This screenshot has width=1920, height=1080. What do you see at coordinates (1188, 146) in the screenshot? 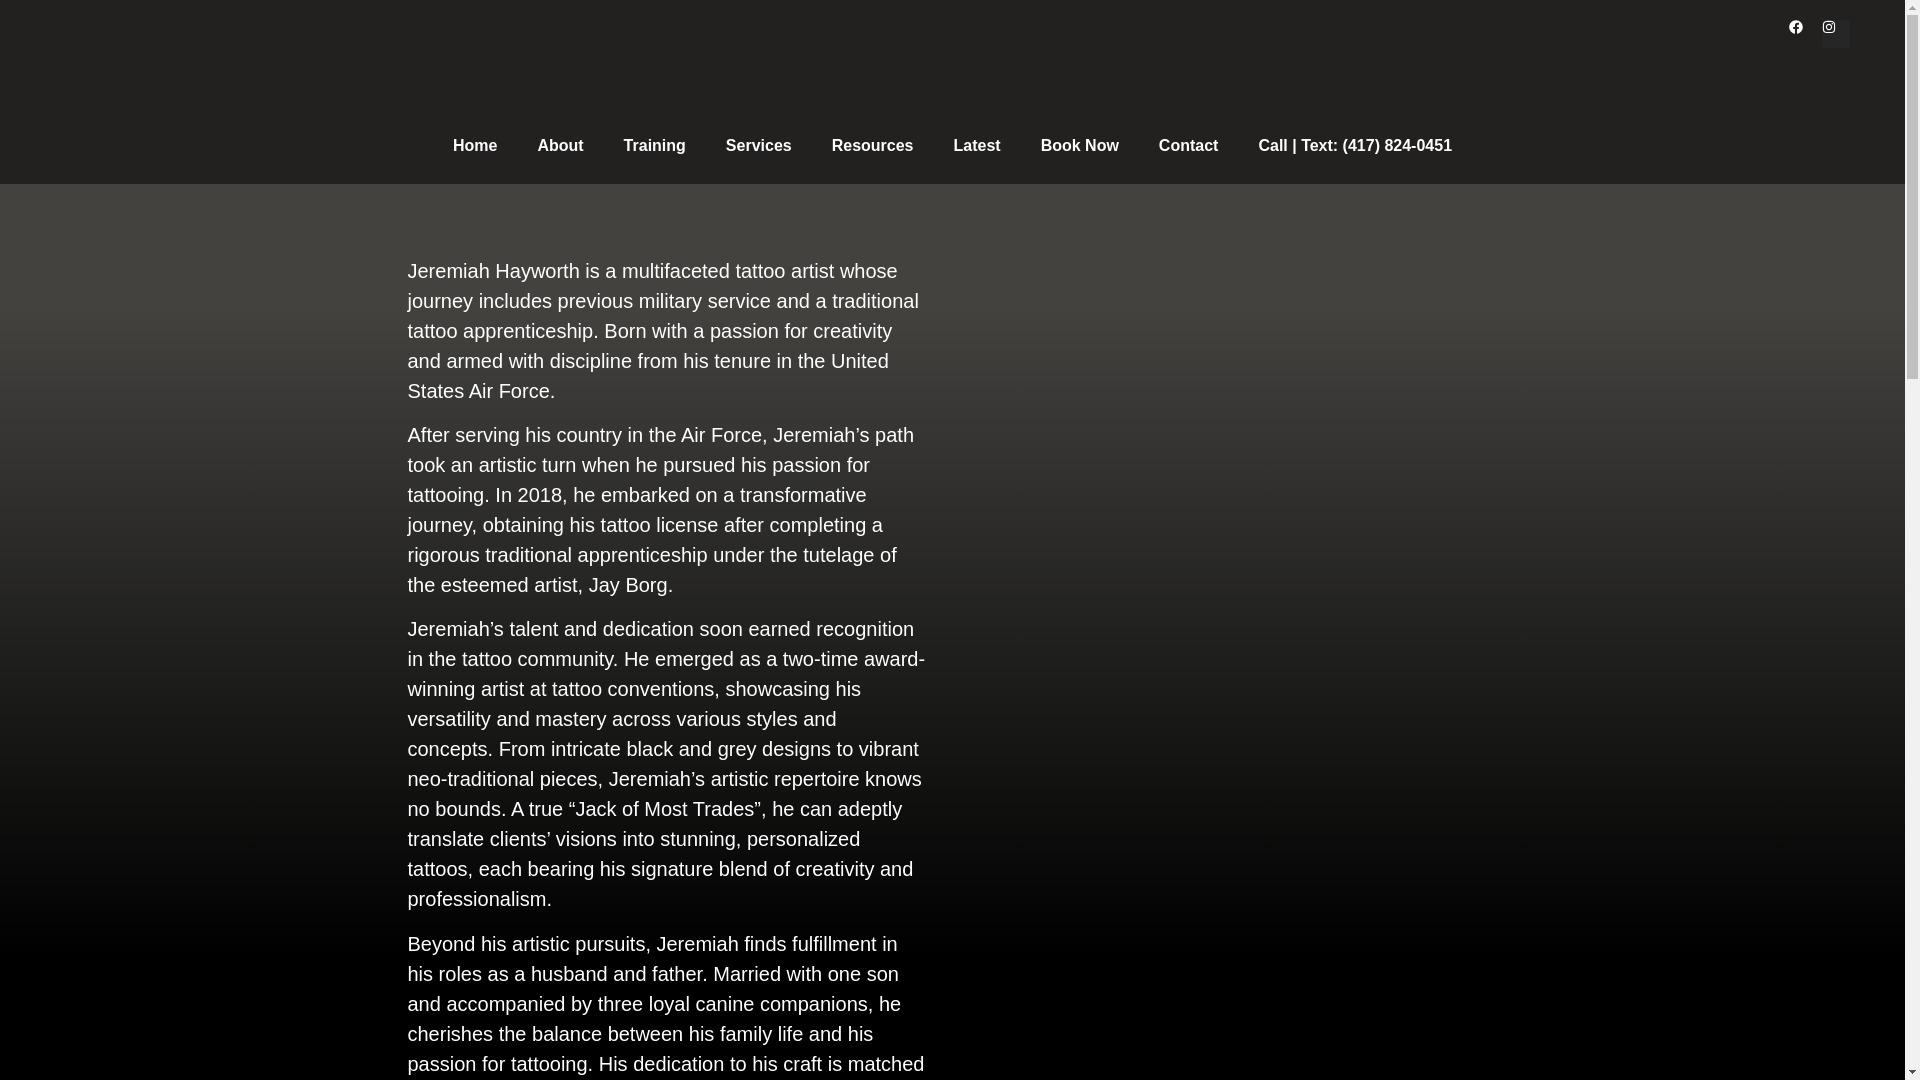
I see `Contact` at bounding box center [1188, 146].